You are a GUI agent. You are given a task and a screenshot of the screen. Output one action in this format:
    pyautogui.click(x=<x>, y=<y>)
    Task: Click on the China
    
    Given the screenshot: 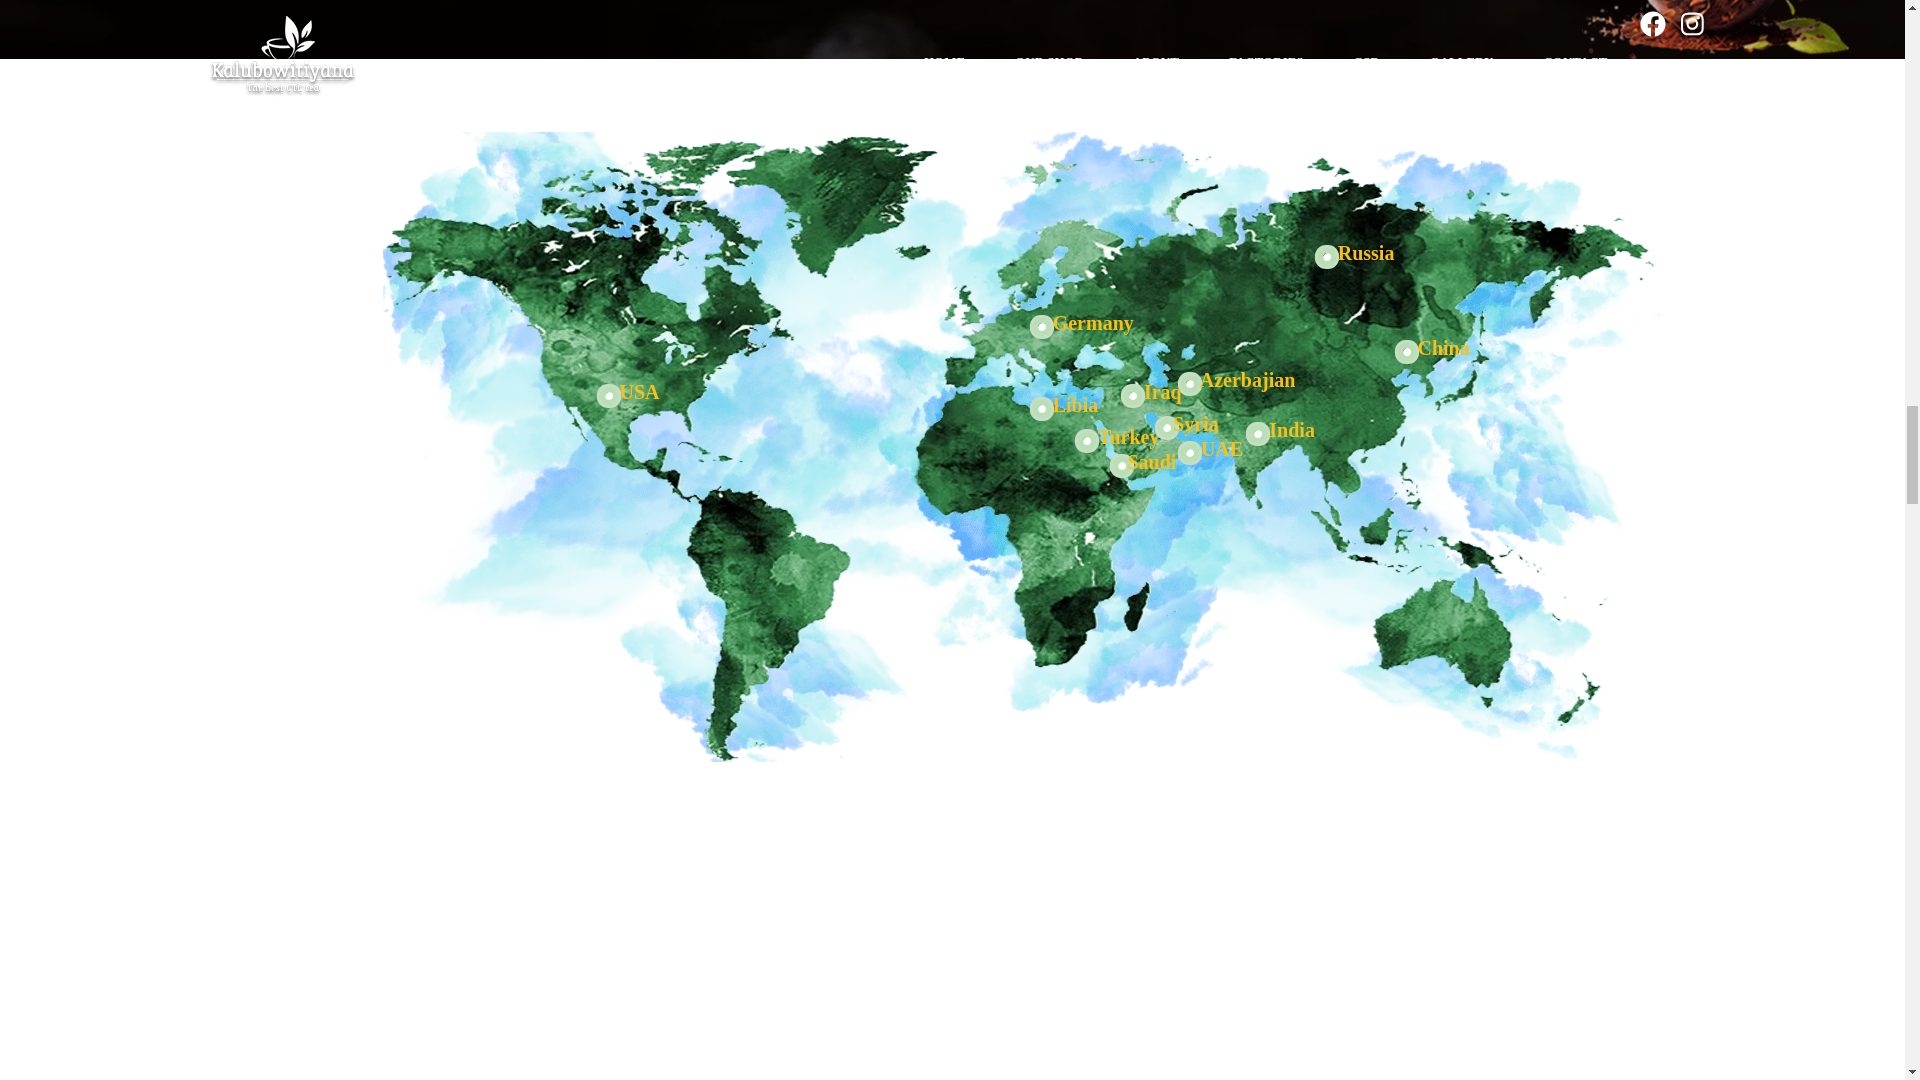 What is the action you would take?
    pyautogui.click(x=1405, y=352)
    